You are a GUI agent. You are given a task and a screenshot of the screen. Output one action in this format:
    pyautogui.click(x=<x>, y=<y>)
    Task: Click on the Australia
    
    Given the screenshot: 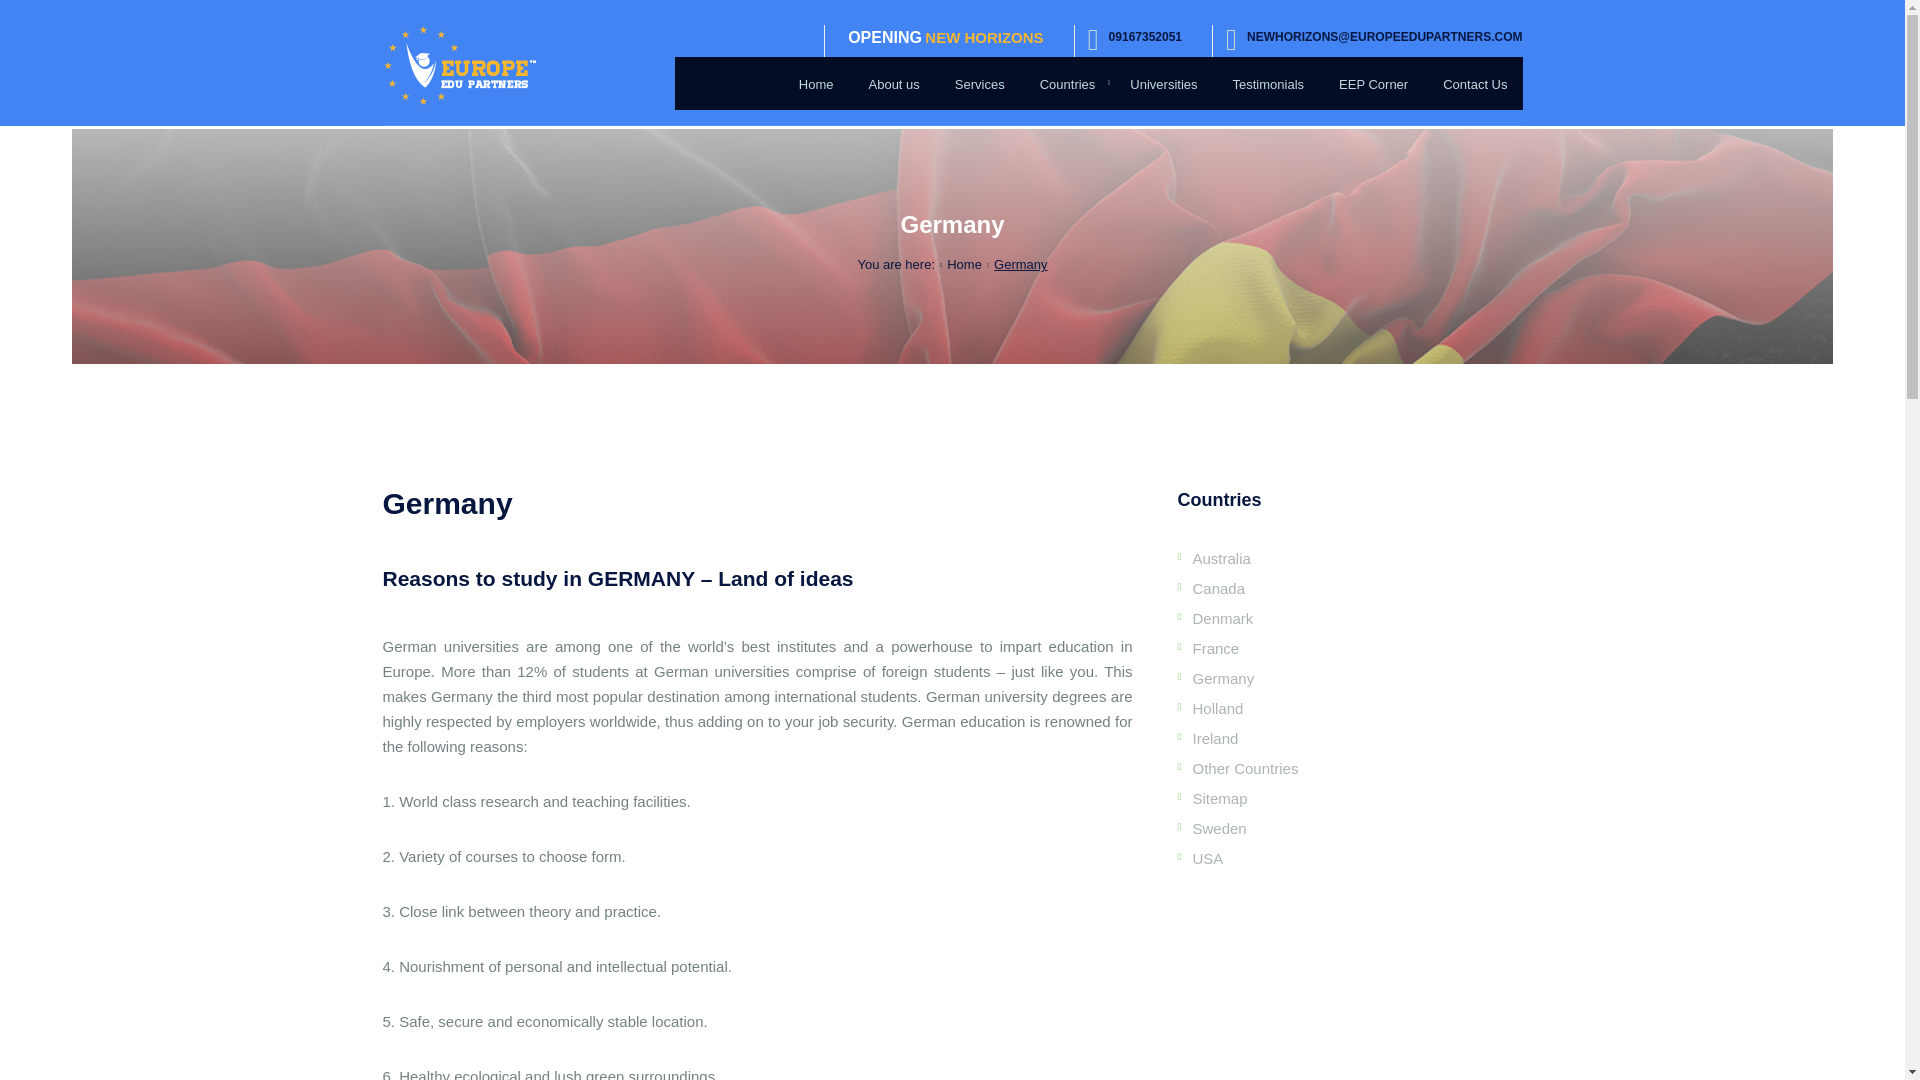 What is the action you would take?
    pyautogui.click(x=1220, y=558)
    